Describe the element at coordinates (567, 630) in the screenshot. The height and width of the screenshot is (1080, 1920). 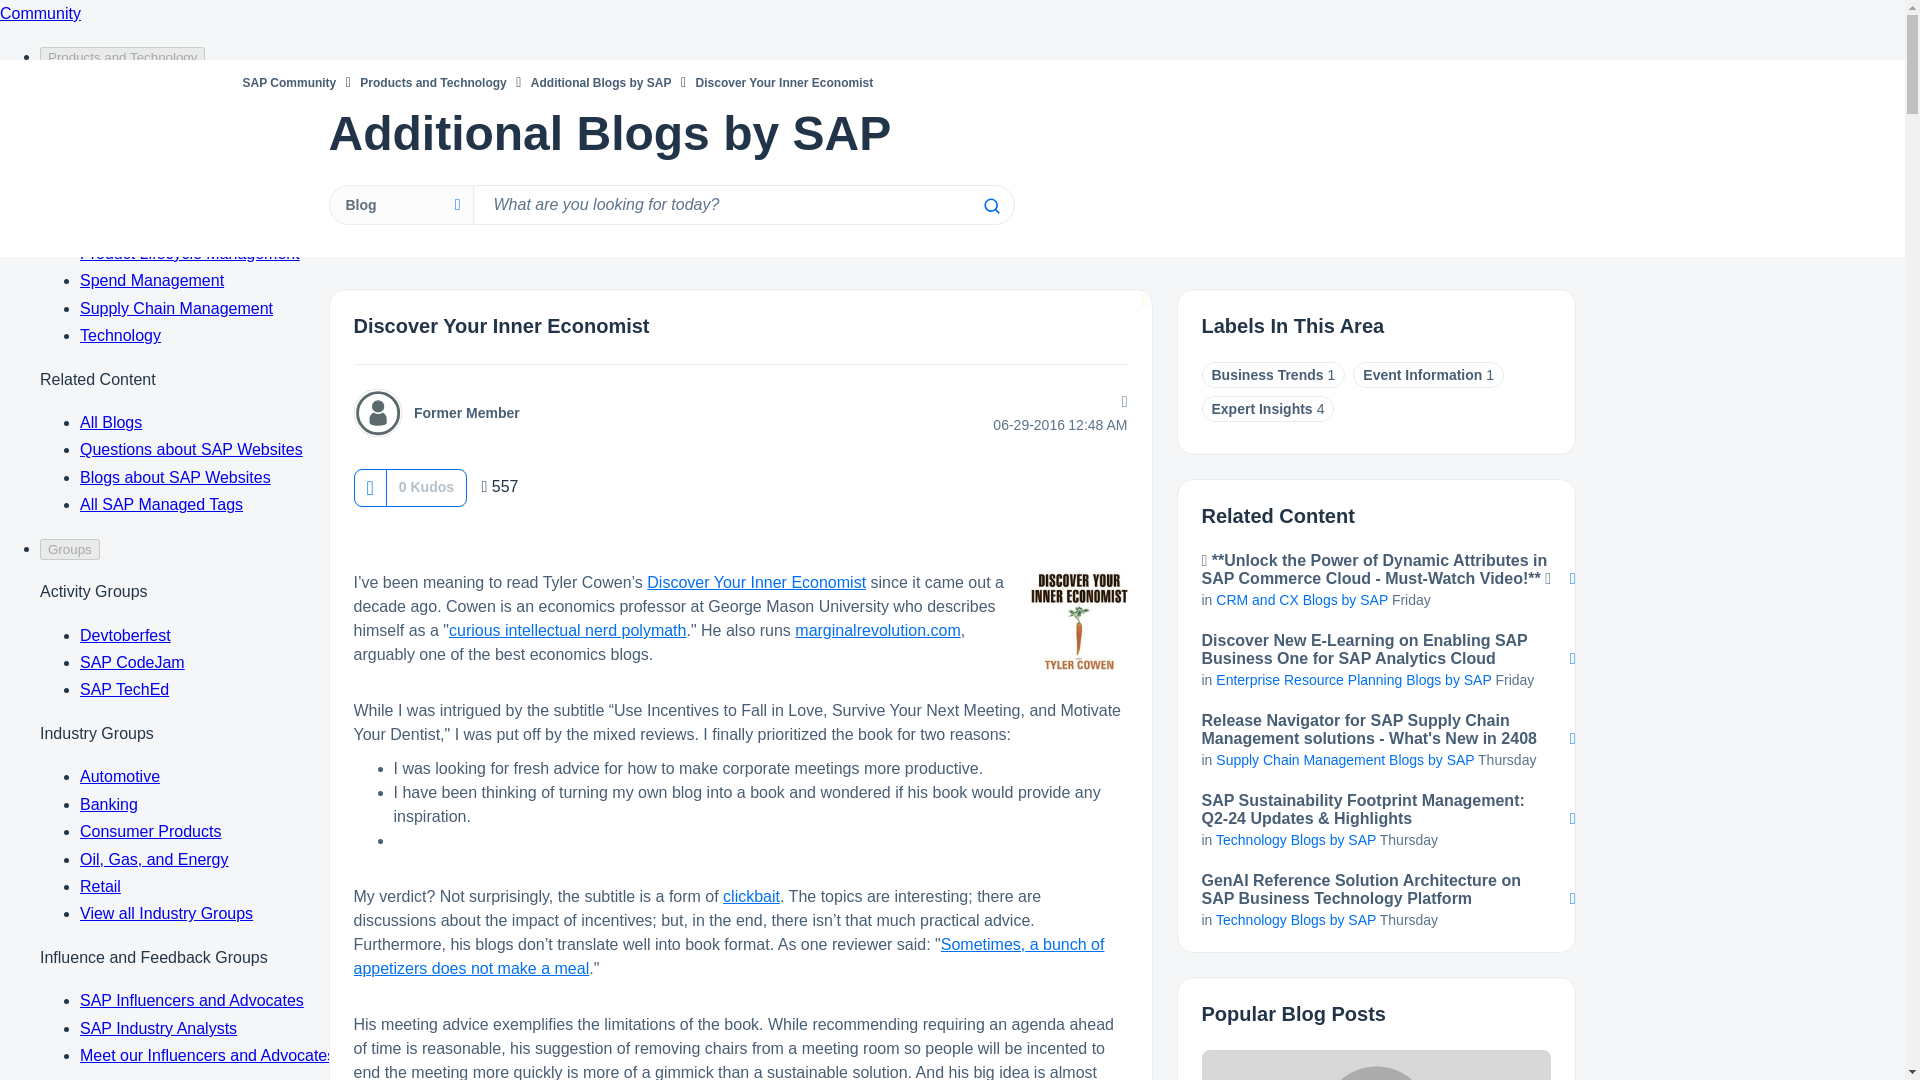
I see `curious intellectual nerd polymath` at that location.